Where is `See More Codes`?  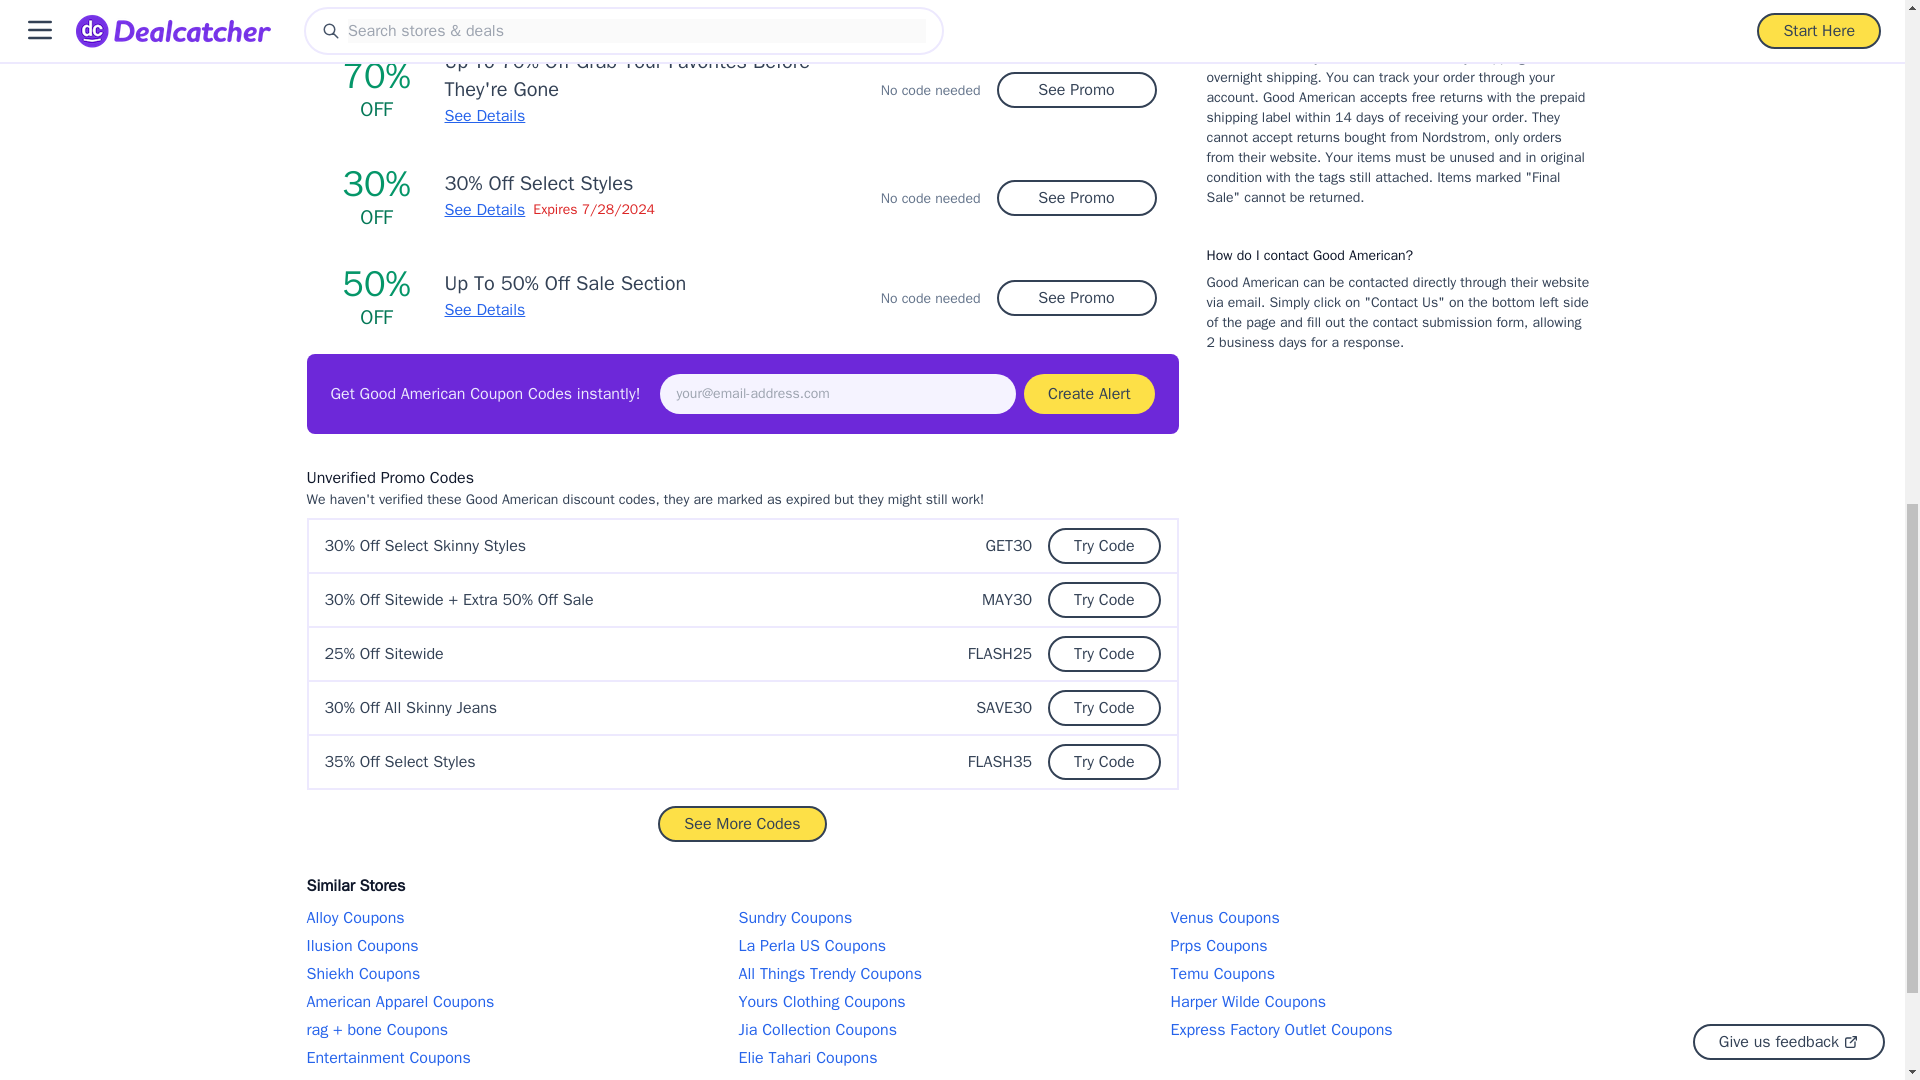 See More Codes is located at coordinates (742, 824).